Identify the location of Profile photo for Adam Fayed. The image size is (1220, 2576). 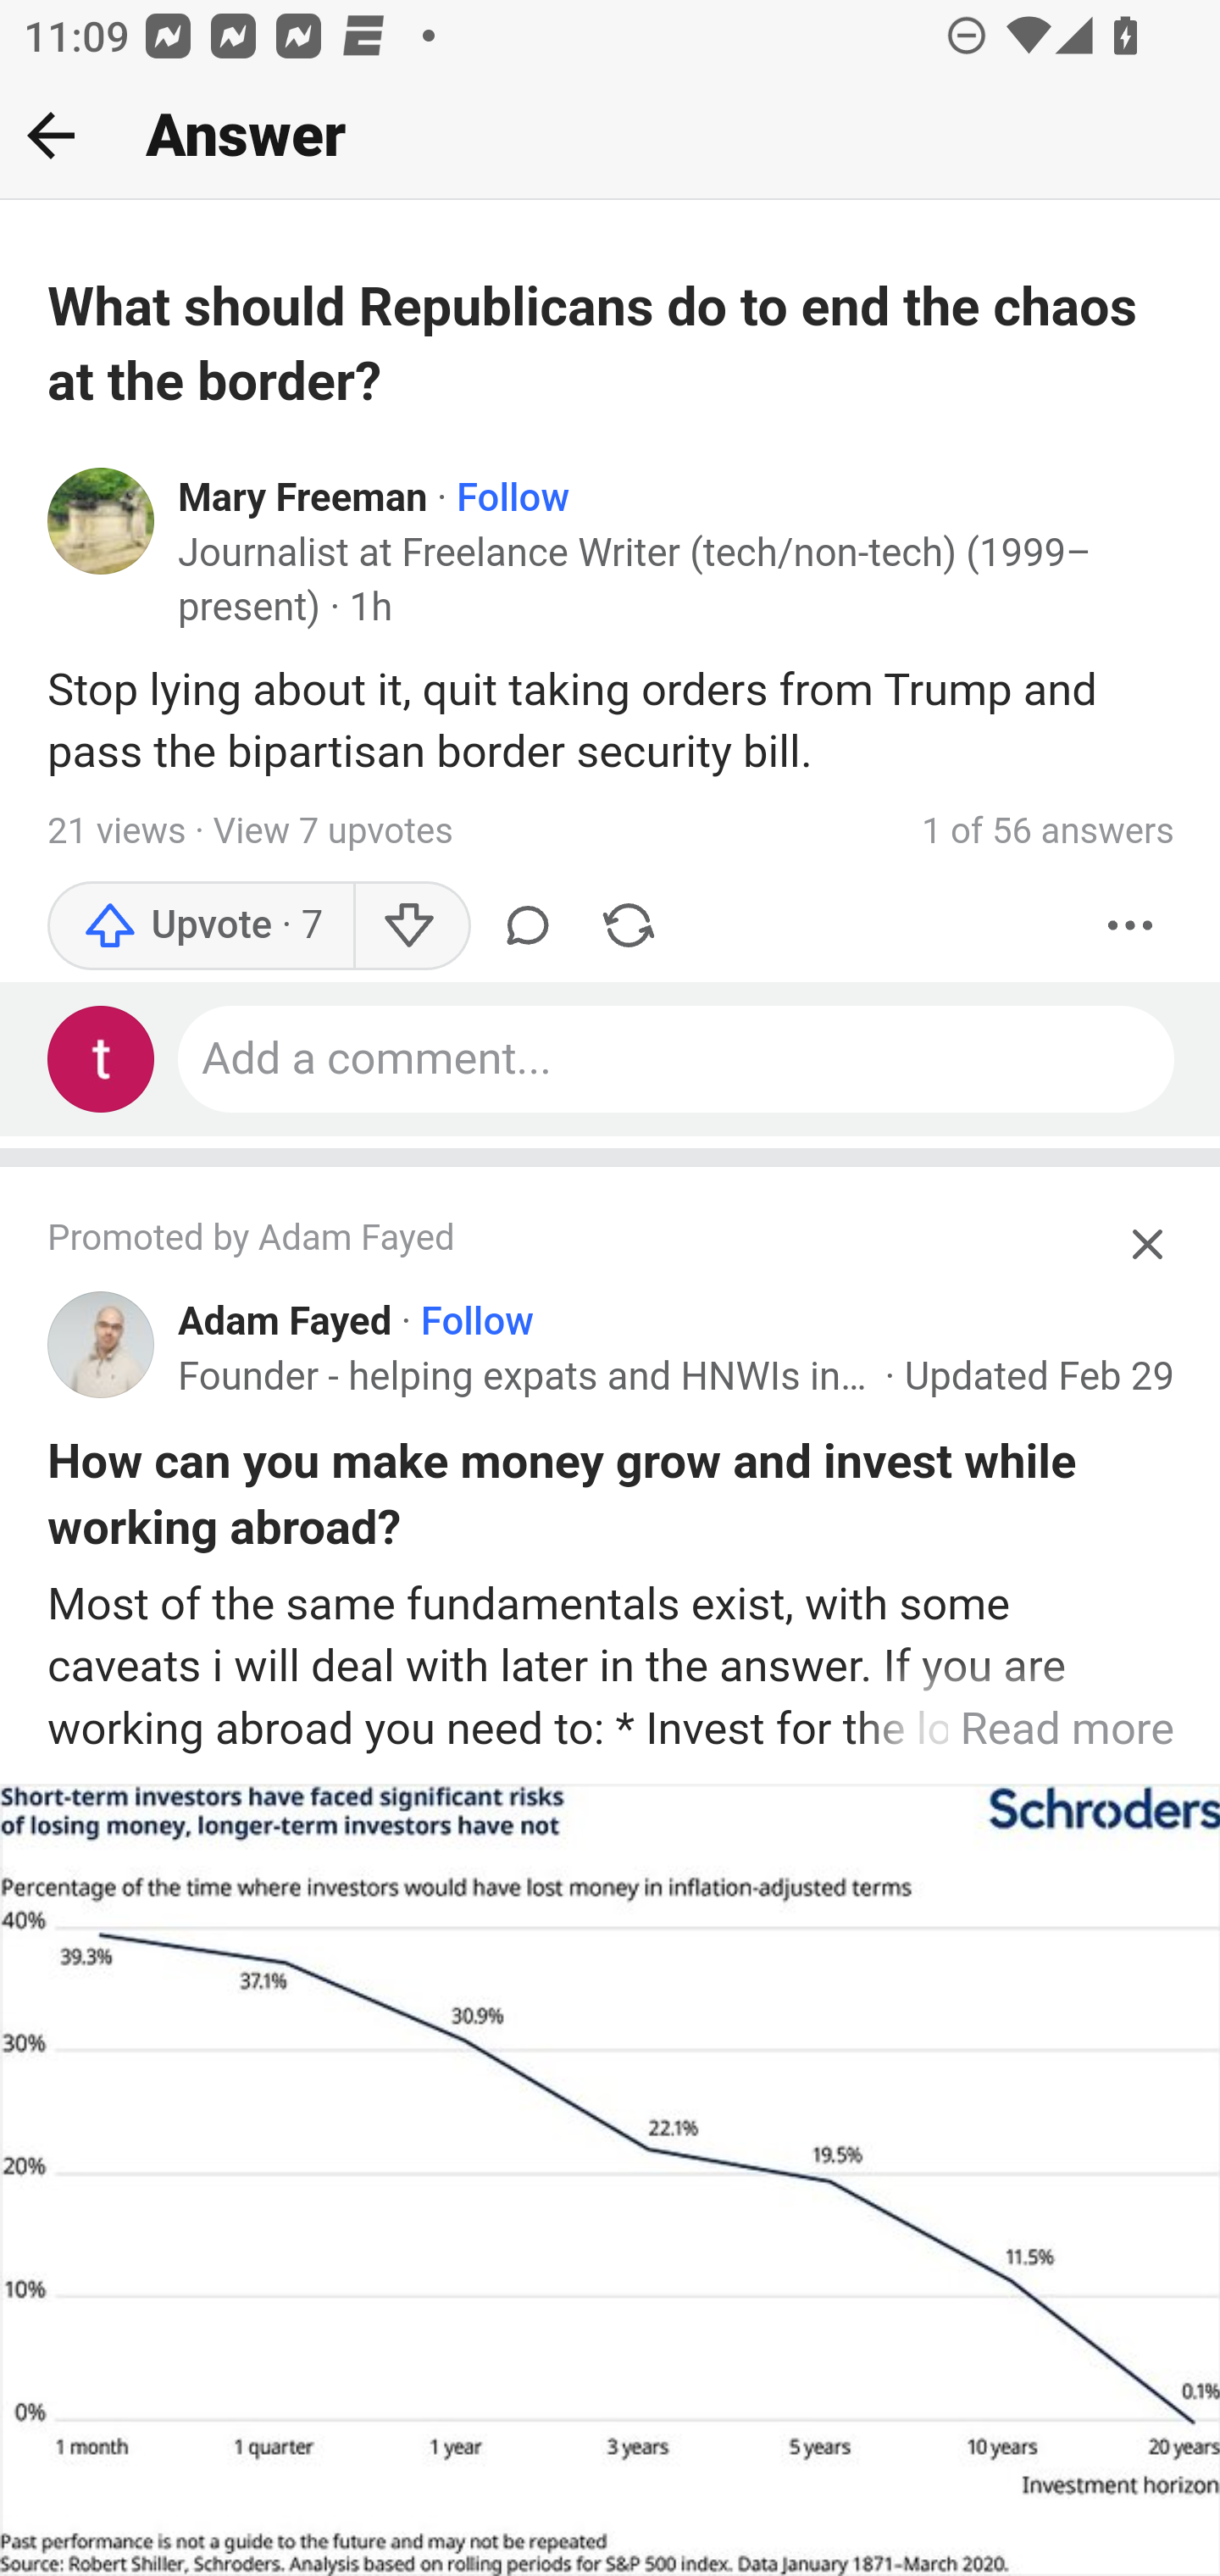
(102, 1346).